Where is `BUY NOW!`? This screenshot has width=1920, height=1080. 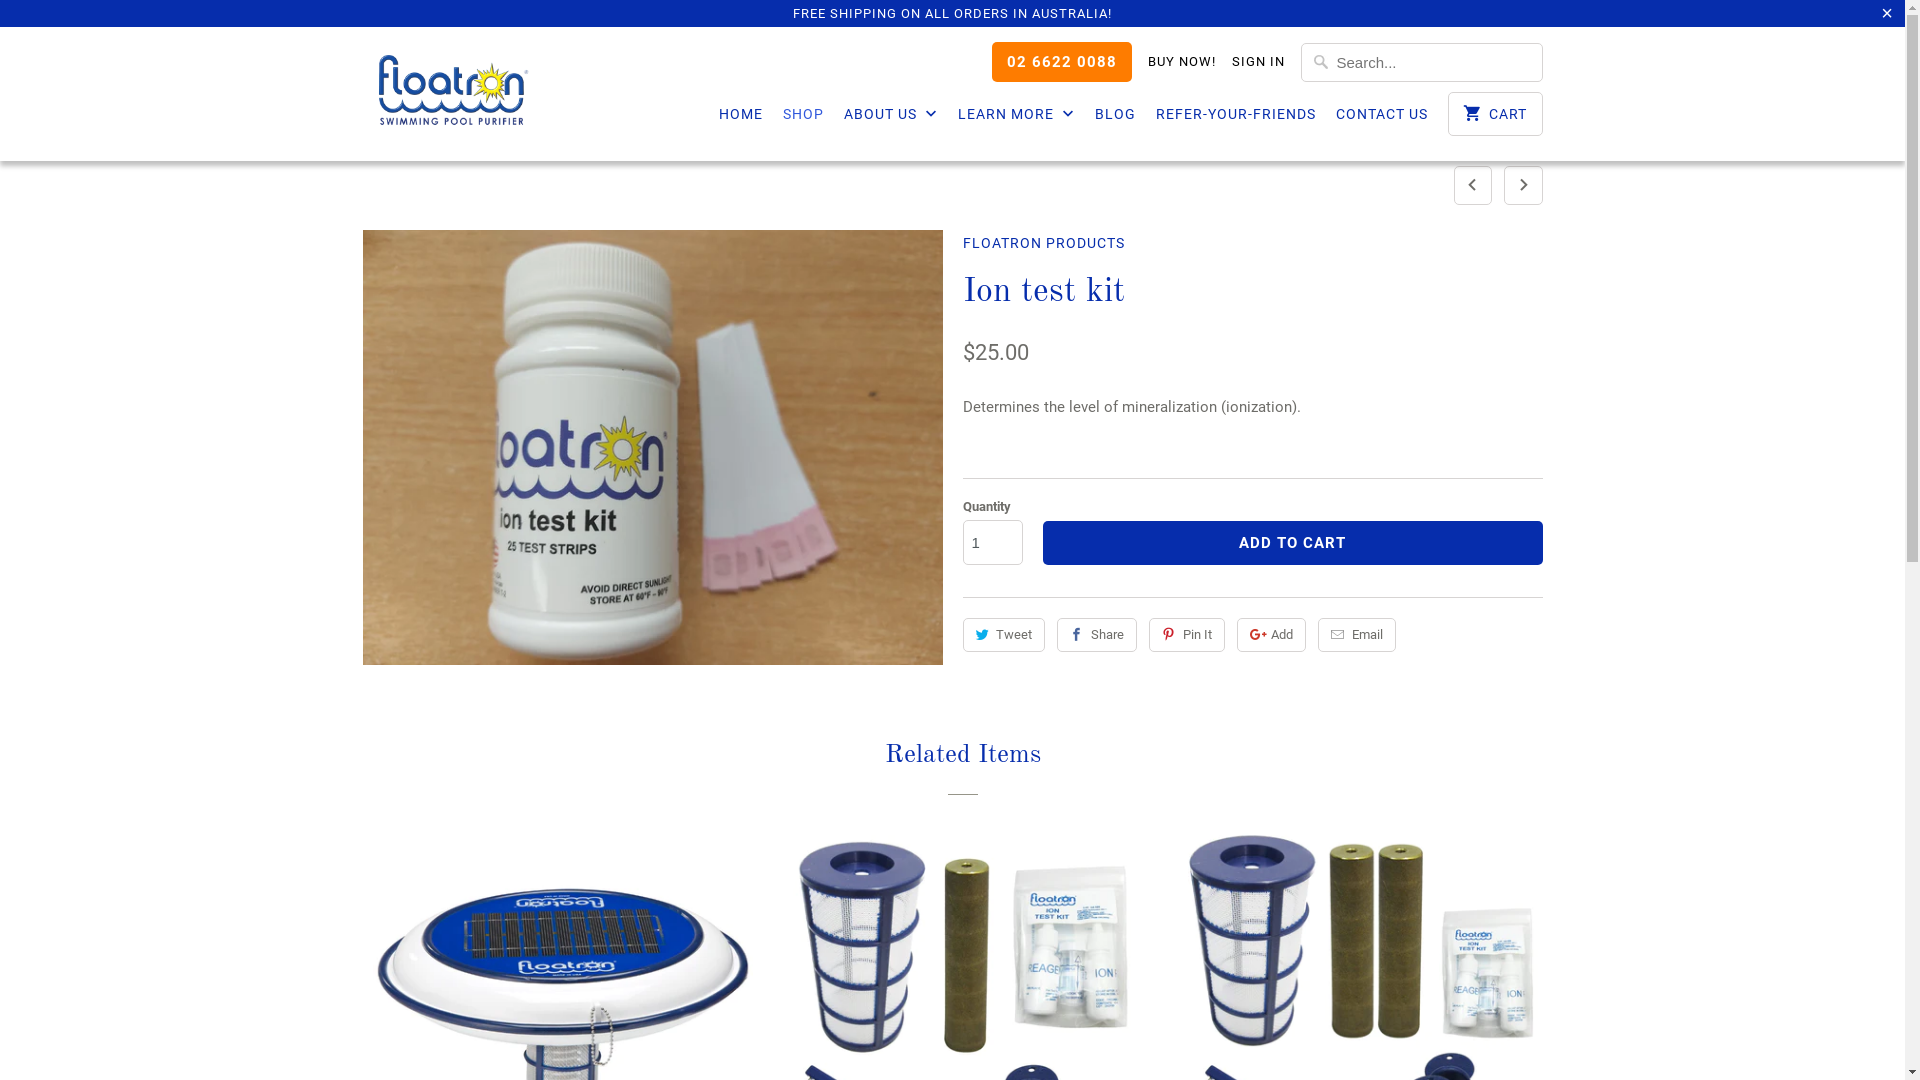
BUY NOW! is located at coordinates (1182, 62).